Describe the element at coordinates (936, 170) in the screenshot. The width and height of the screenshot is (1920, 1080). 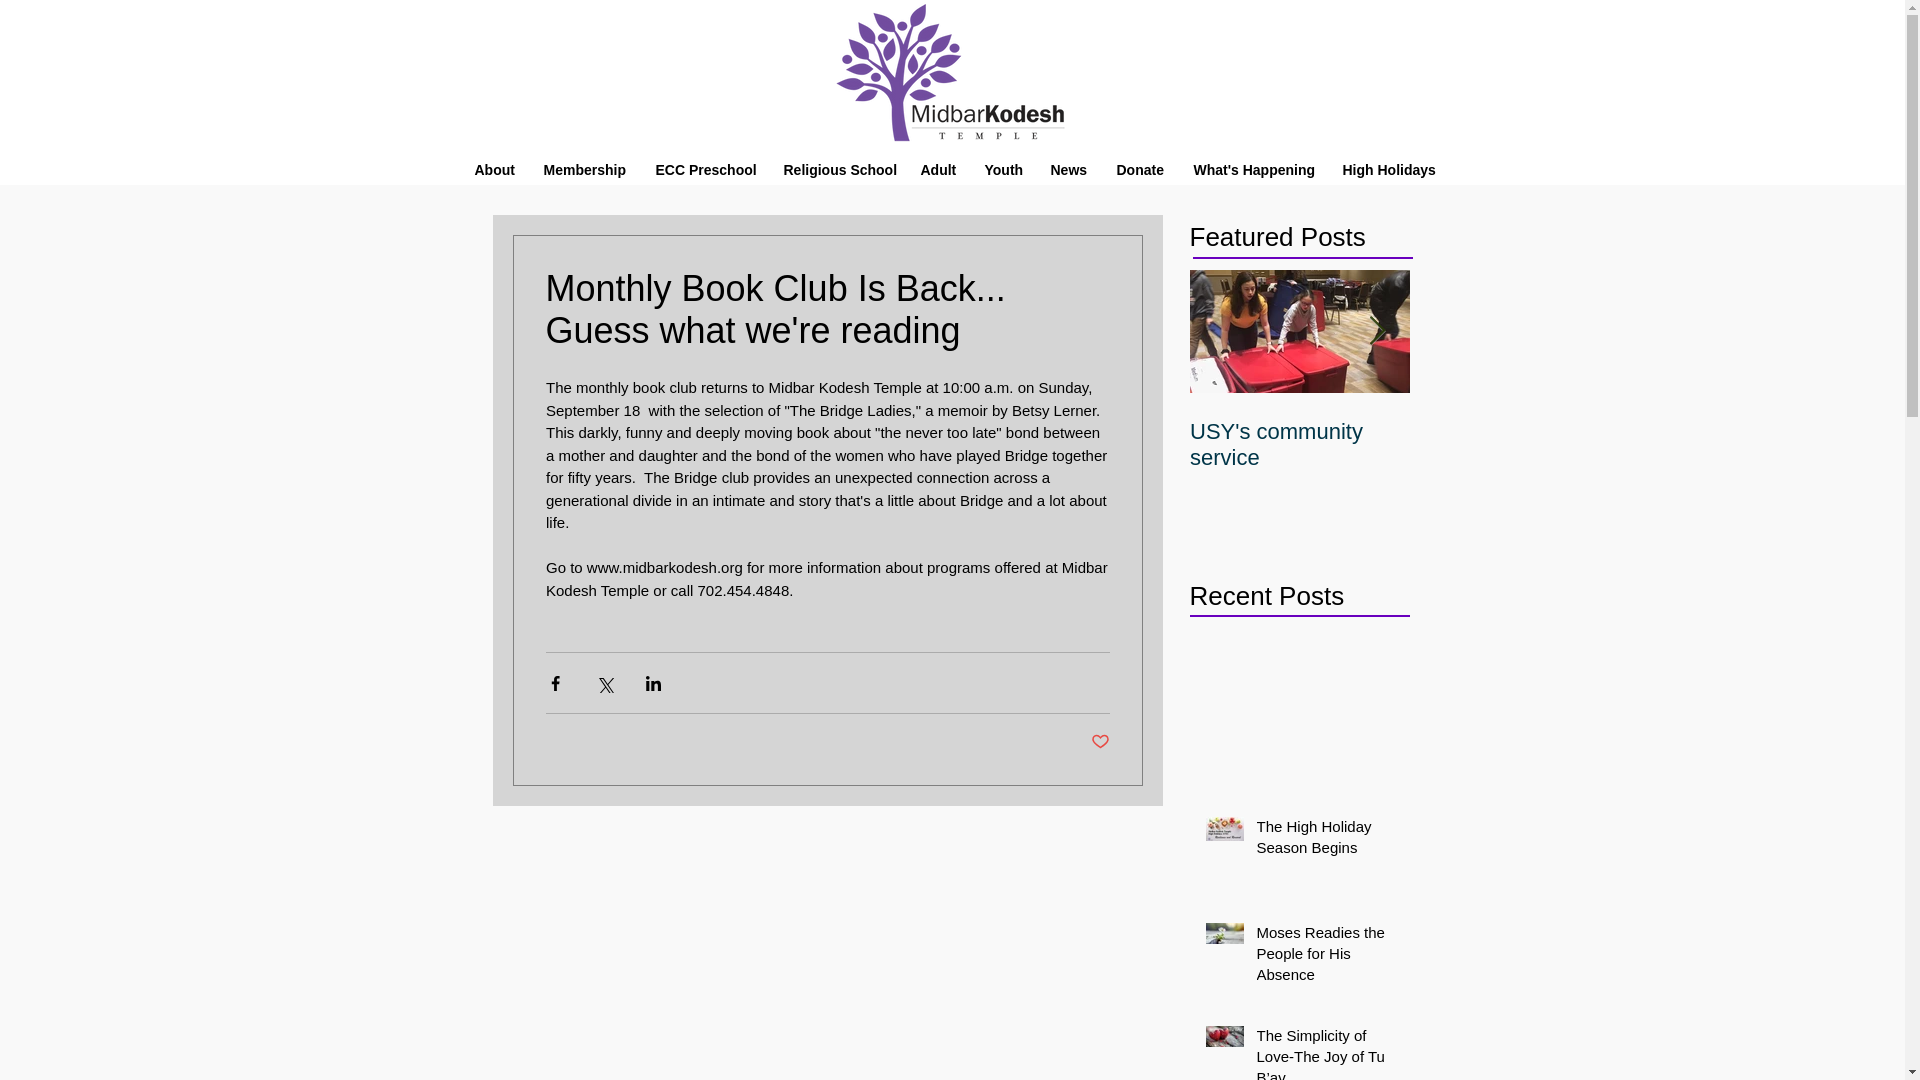
I see `Adult` at that location.